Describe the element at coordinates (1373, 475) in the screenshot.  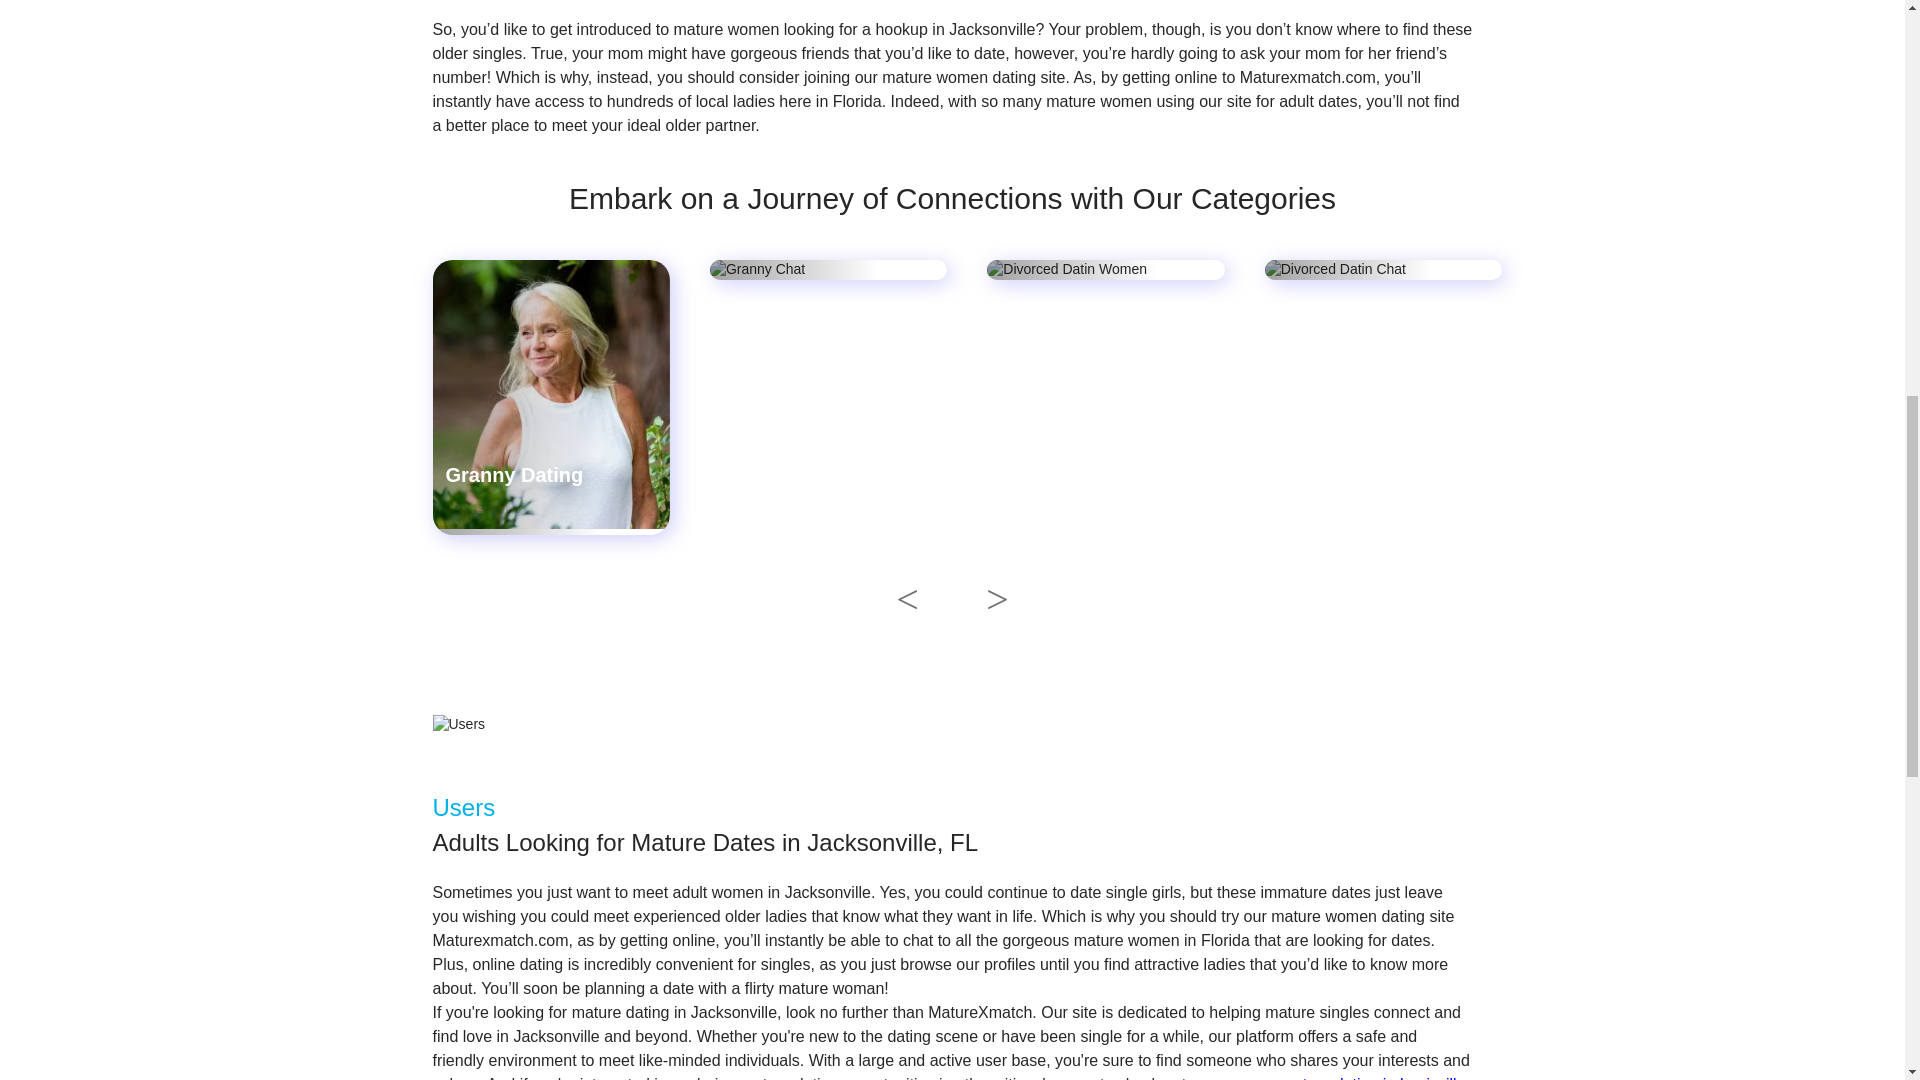
I see `Divorced Datin Chat` at that location.